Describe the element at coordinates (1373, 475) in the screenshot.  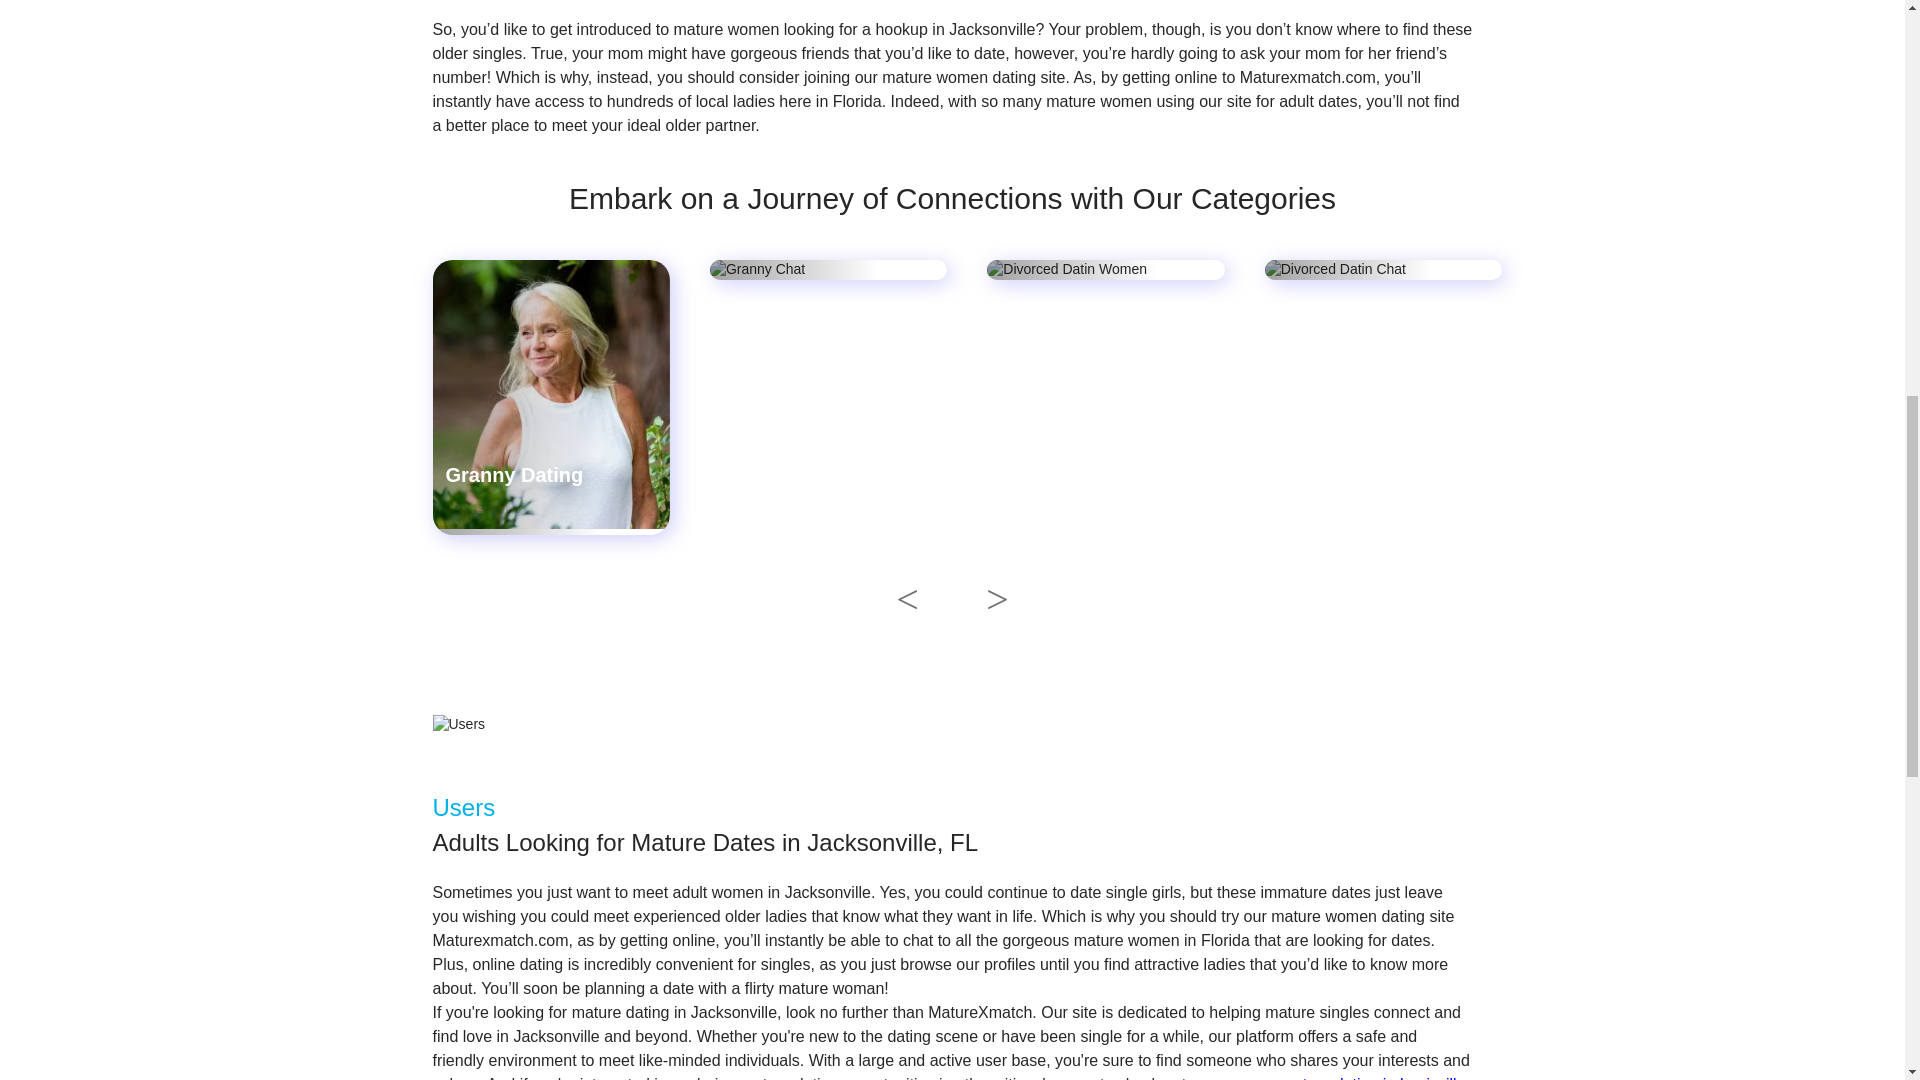
I see `Divorced Datin Chat` at that location.